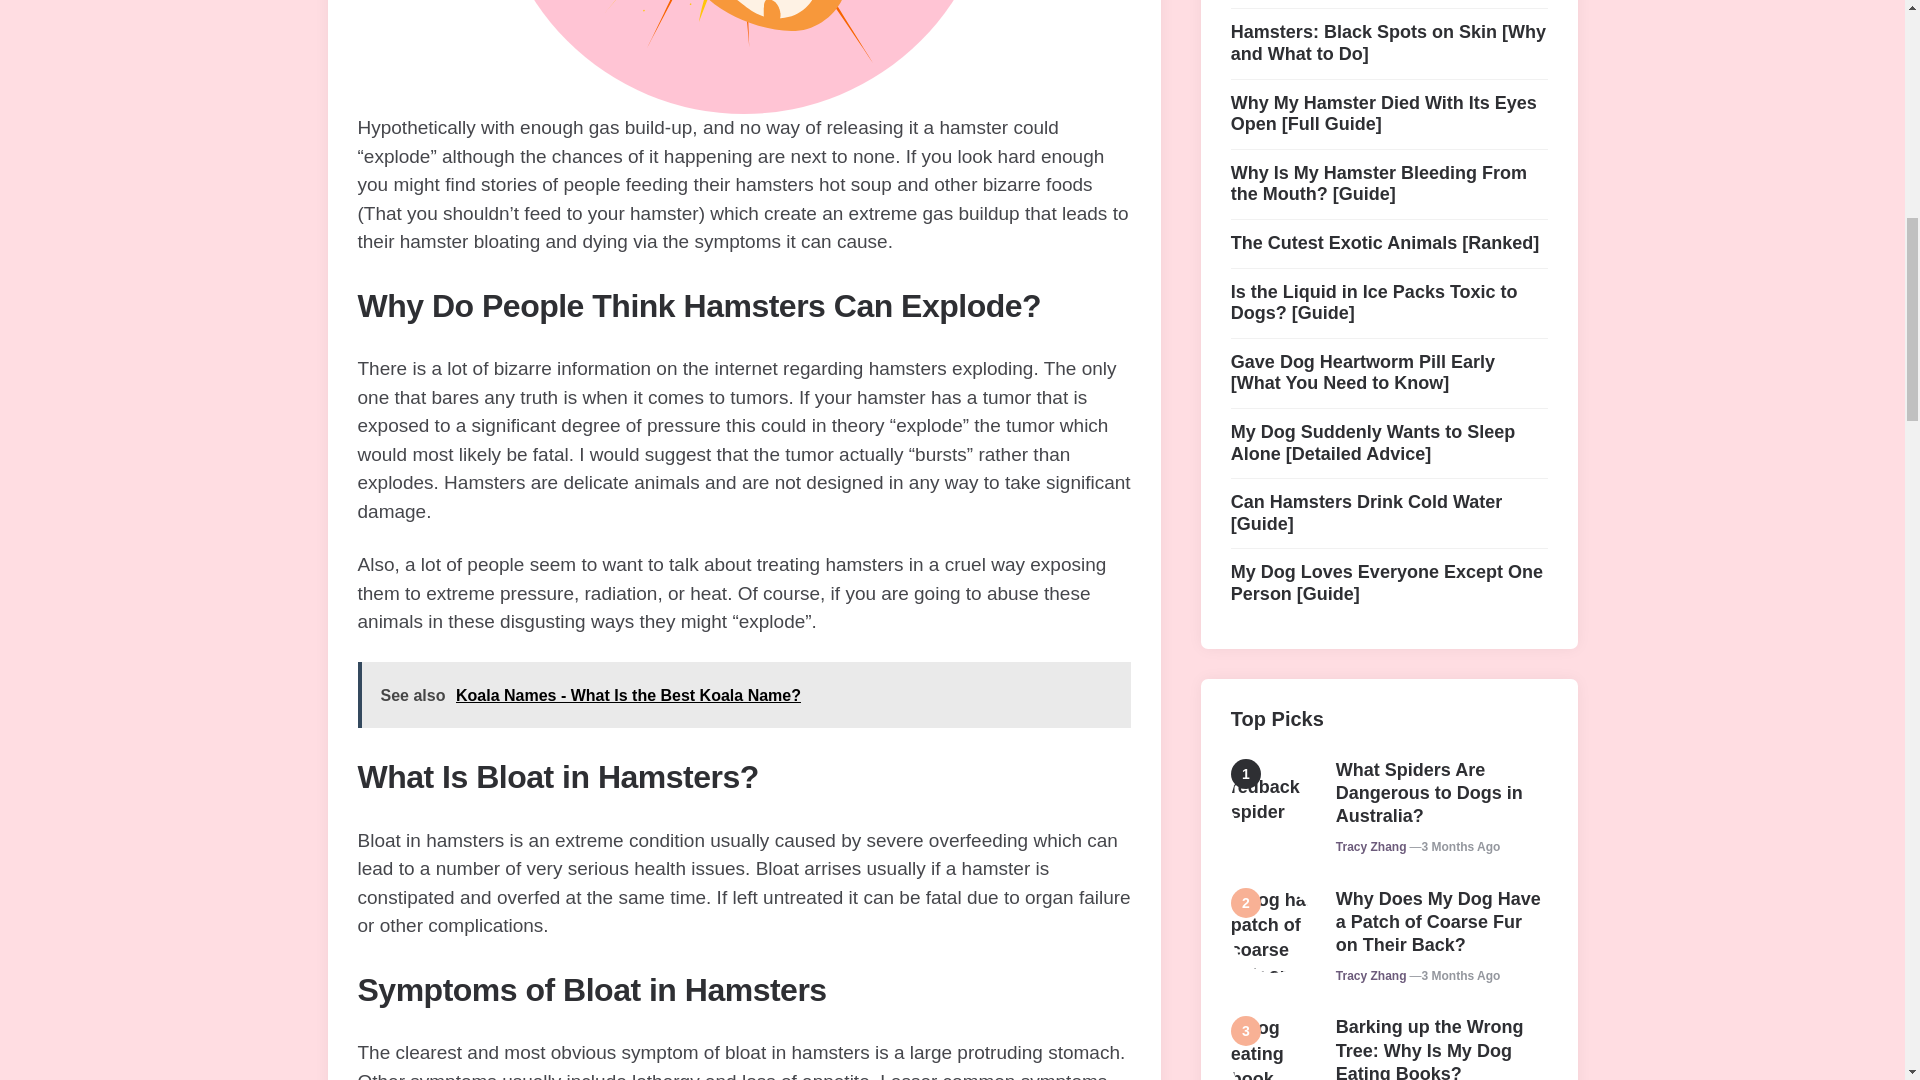 The image size is (1920, 1080). Describe the element at coordinates (744, 696) in the screenshot. I see `See also  Koala Names - What Is the Best Koala Name?` at that location.